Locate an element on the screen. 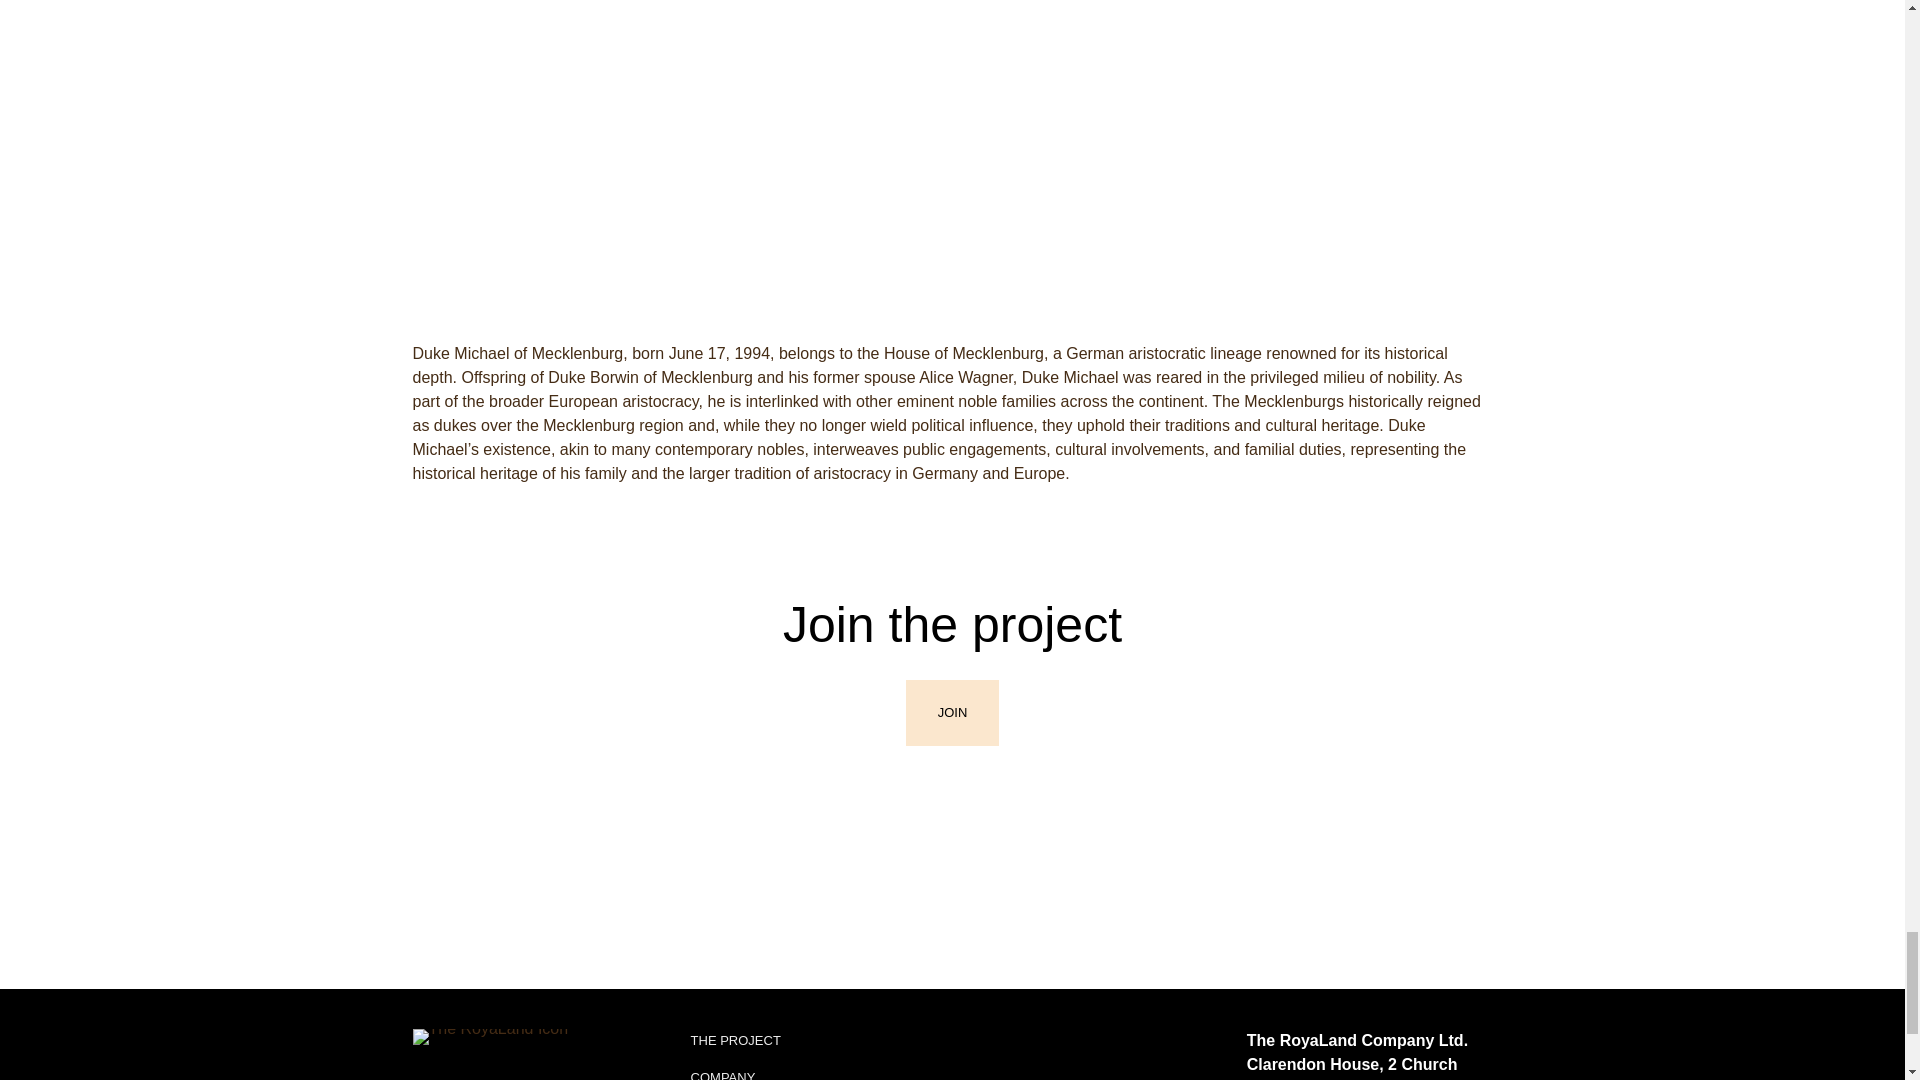  Herzog-Michael is located at coordinates (951, 156).